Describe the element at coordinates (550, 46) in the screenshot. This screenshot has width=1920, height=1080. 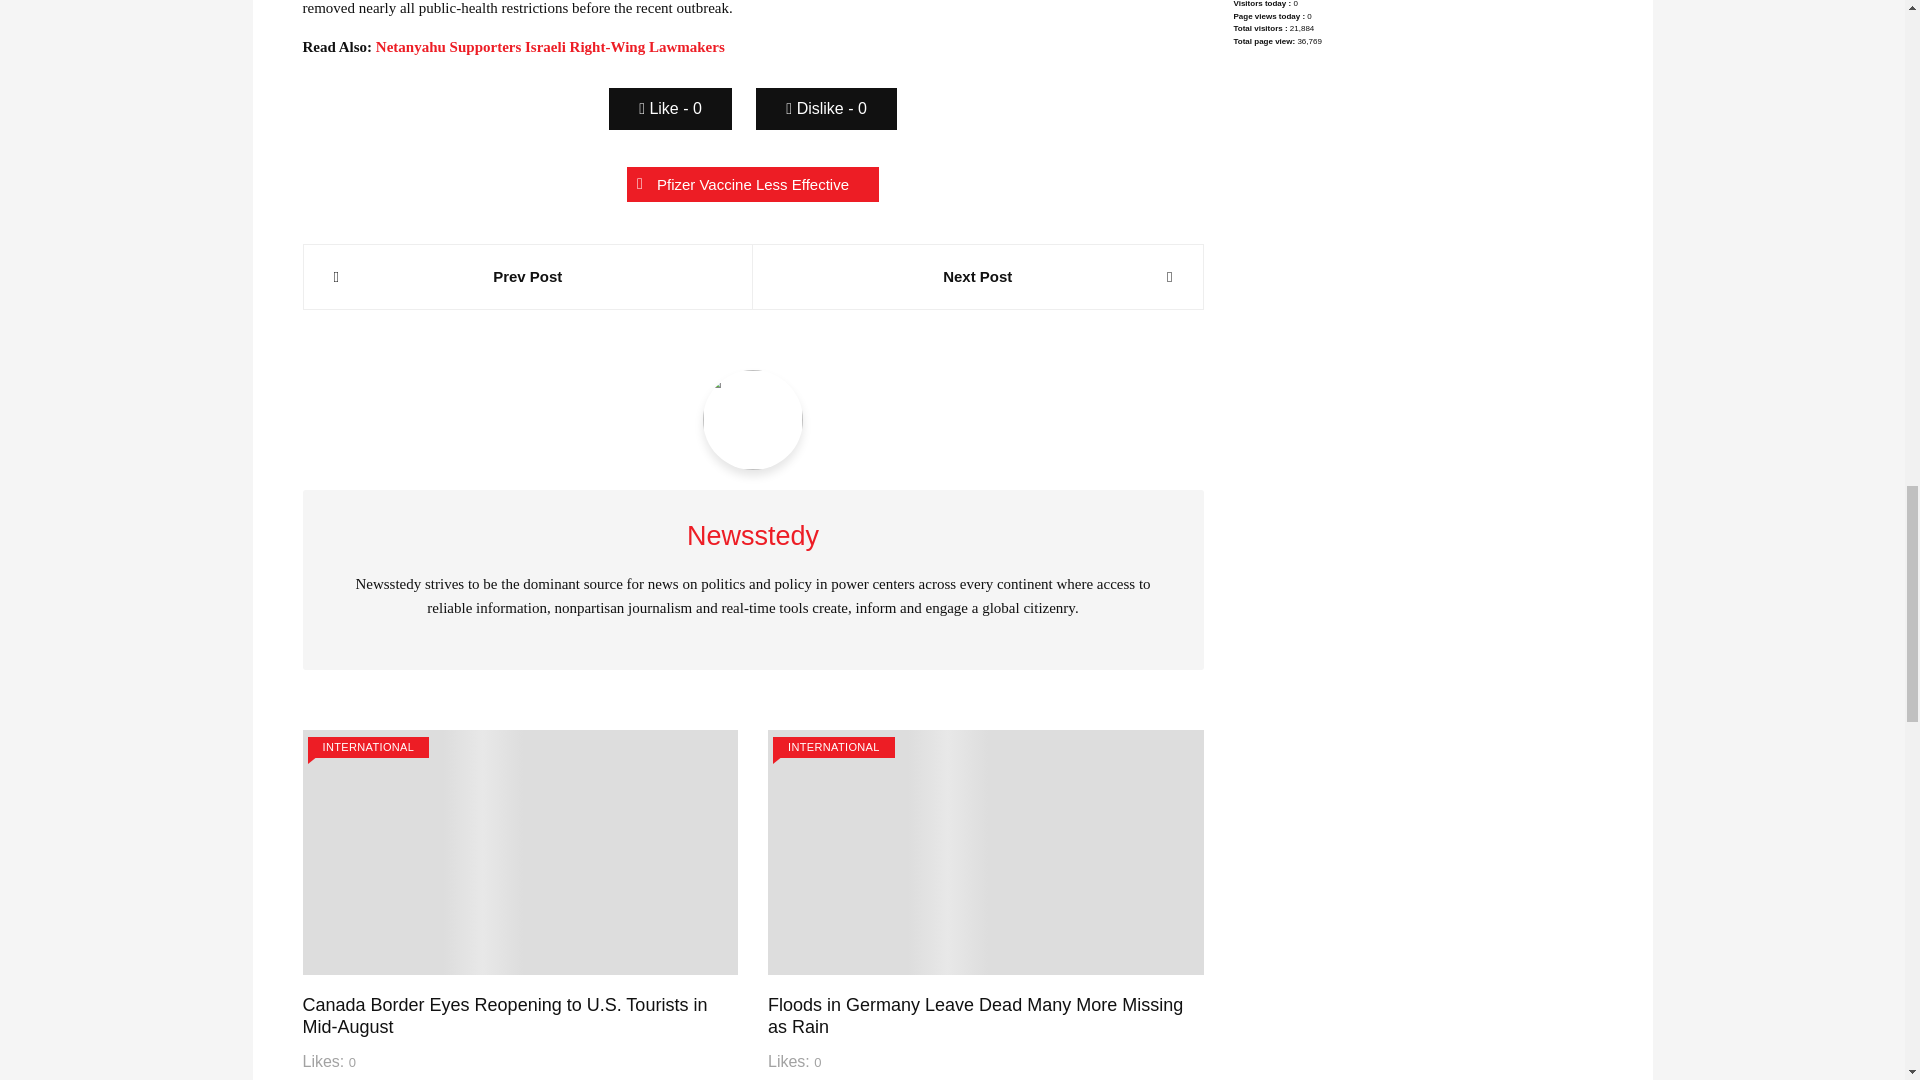
I see `Netanyahu Supporters Israeli Right-Wing Lawmakers` at that location.